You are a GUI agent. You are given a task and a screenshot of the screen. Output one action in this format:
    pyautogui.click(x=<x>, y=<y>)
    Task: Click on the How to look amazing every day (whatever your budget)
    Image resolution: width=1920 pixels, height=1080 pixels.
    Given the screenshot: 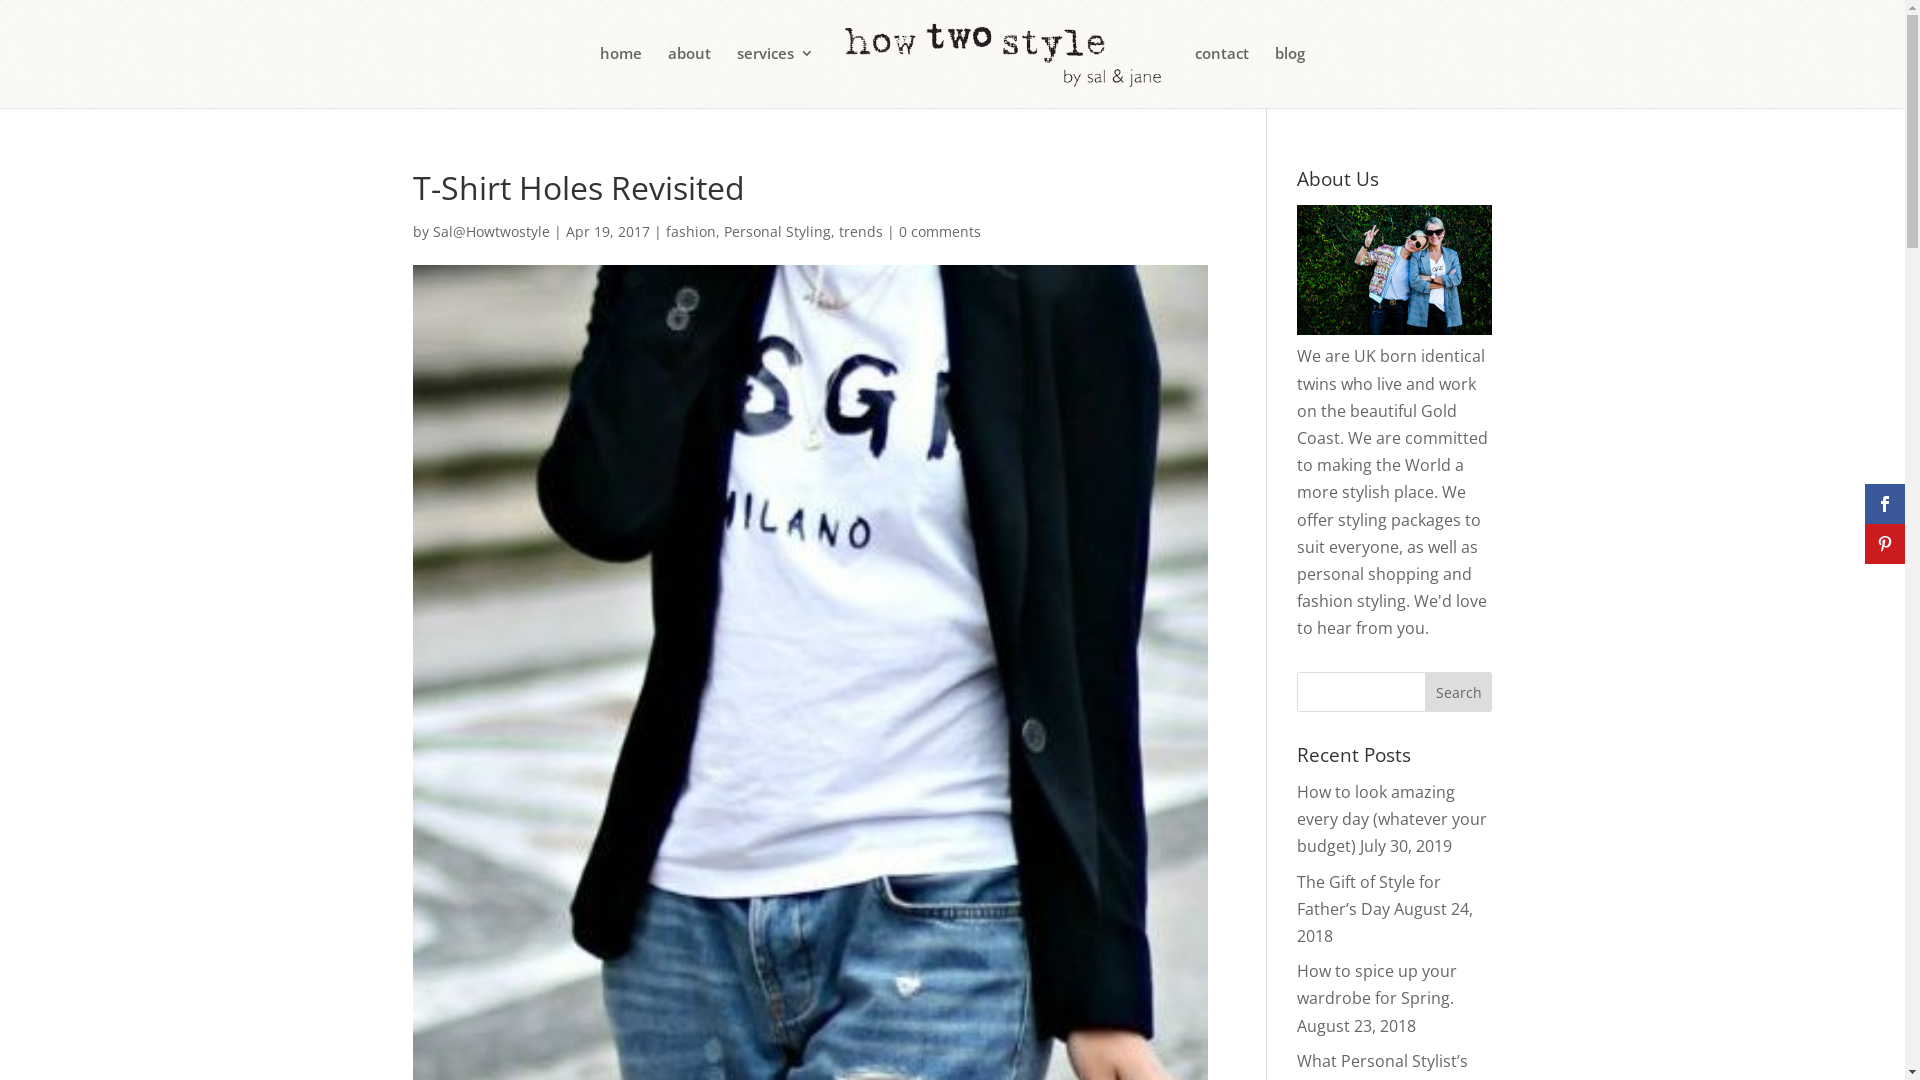 What is the action you would take?
    pyautogui.click(x=1392, y=819)
    